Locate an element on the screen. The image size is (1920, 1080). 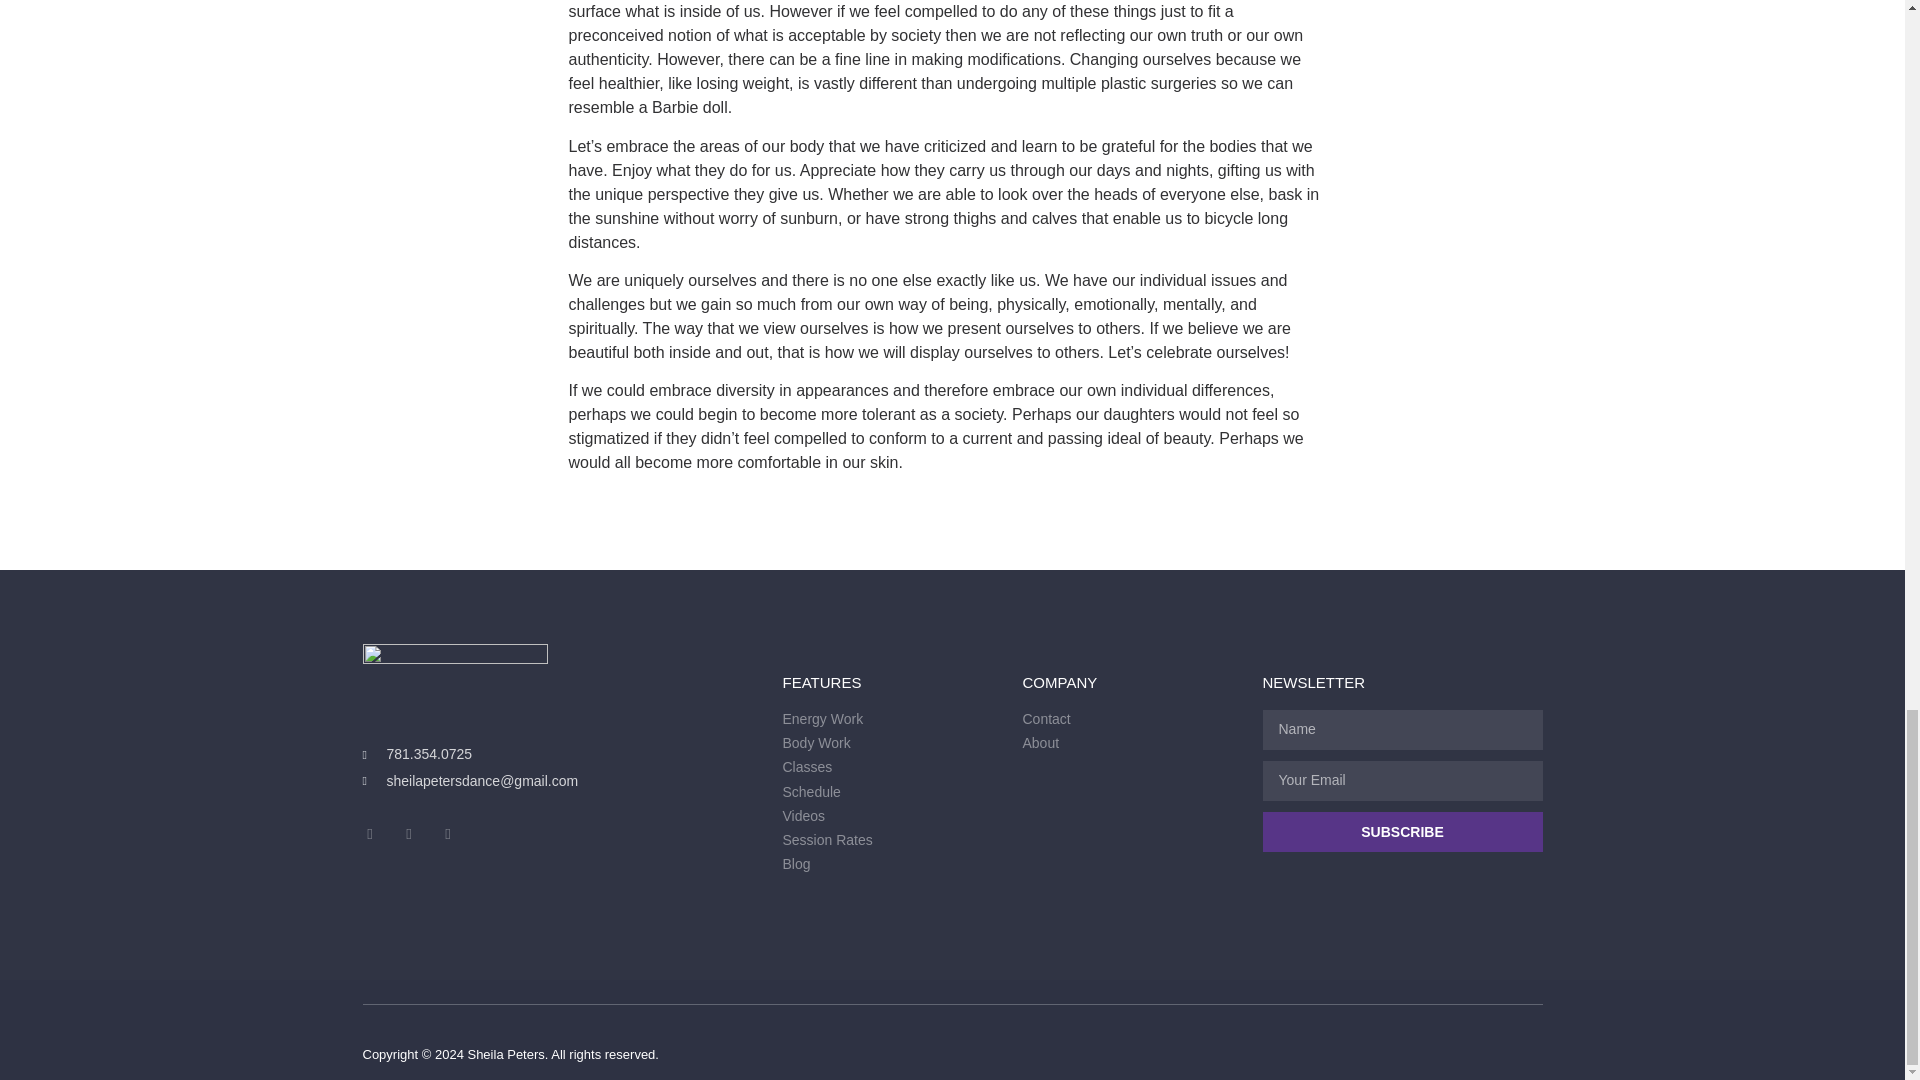
Blog is located at coordinates (892, 864).